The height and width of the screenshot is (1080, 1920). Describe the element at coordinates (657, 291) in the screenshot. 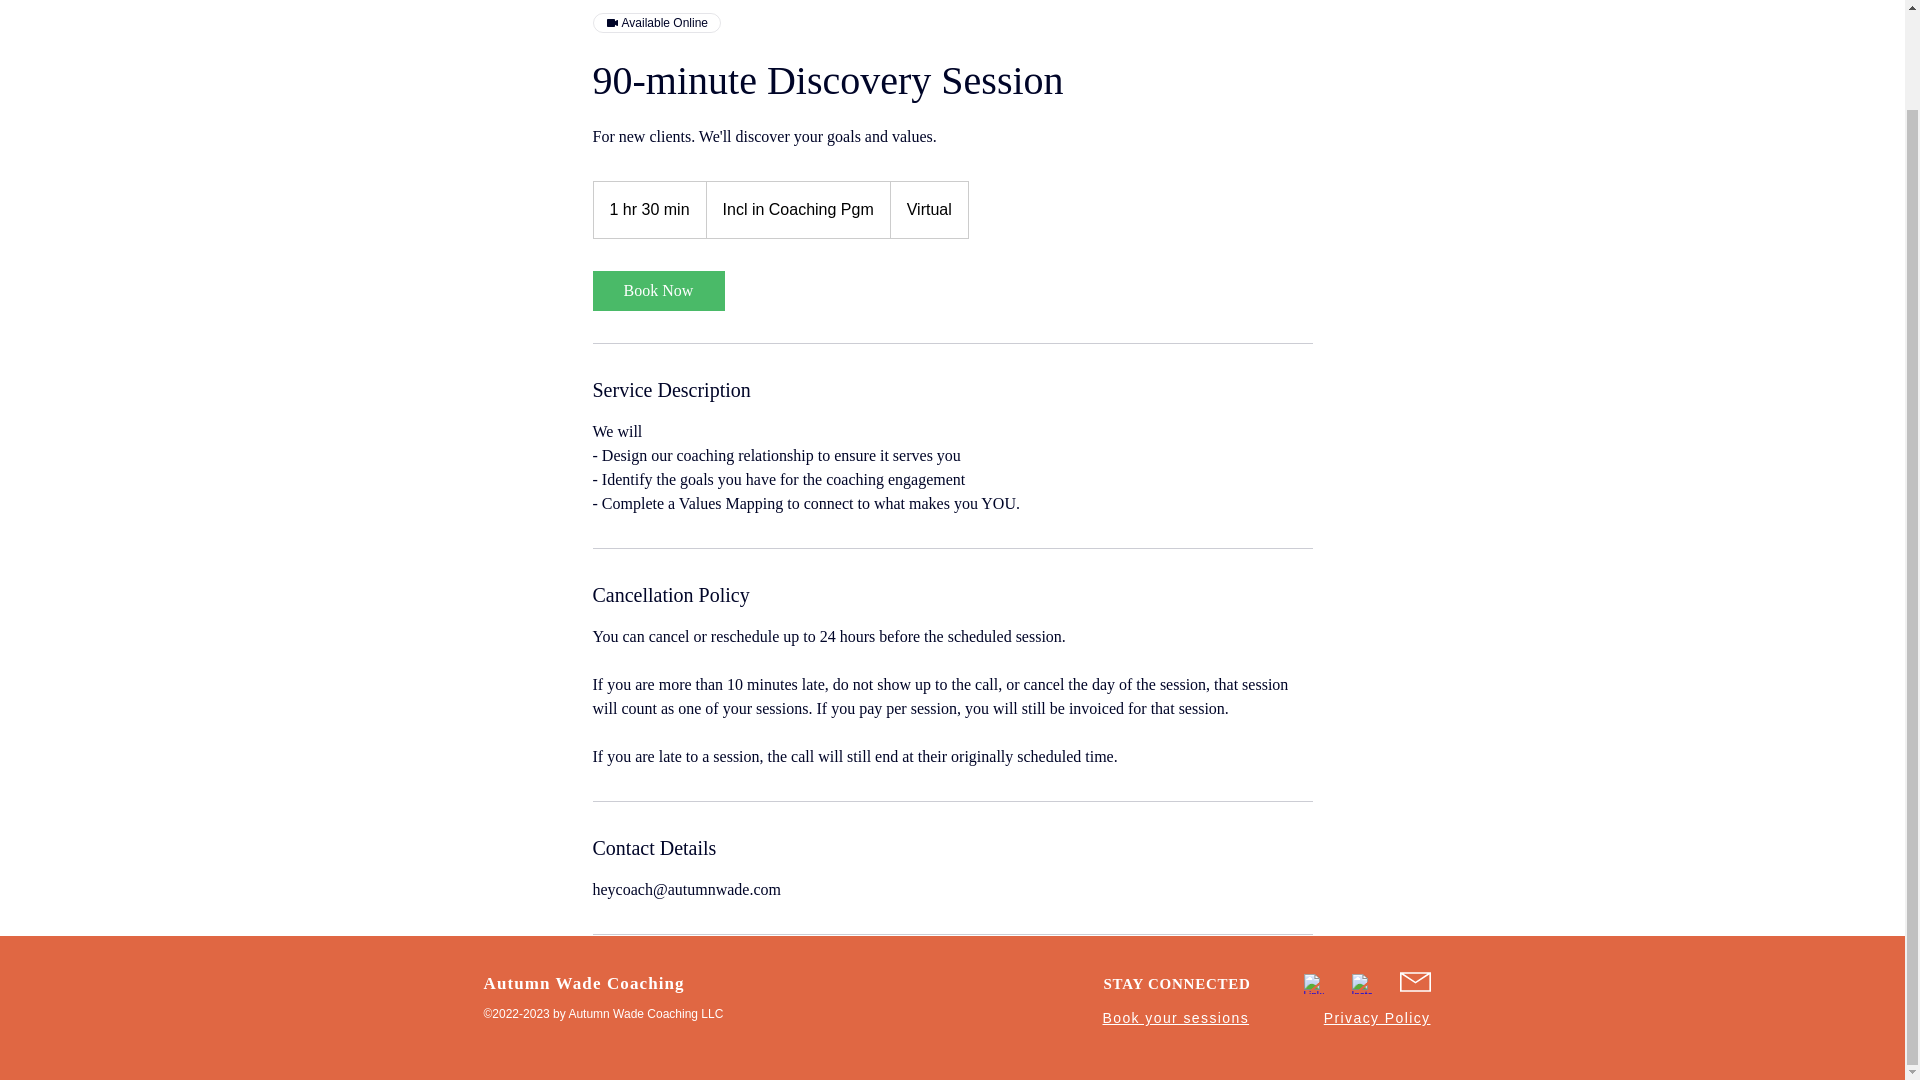

I see `Book Now` at that location.